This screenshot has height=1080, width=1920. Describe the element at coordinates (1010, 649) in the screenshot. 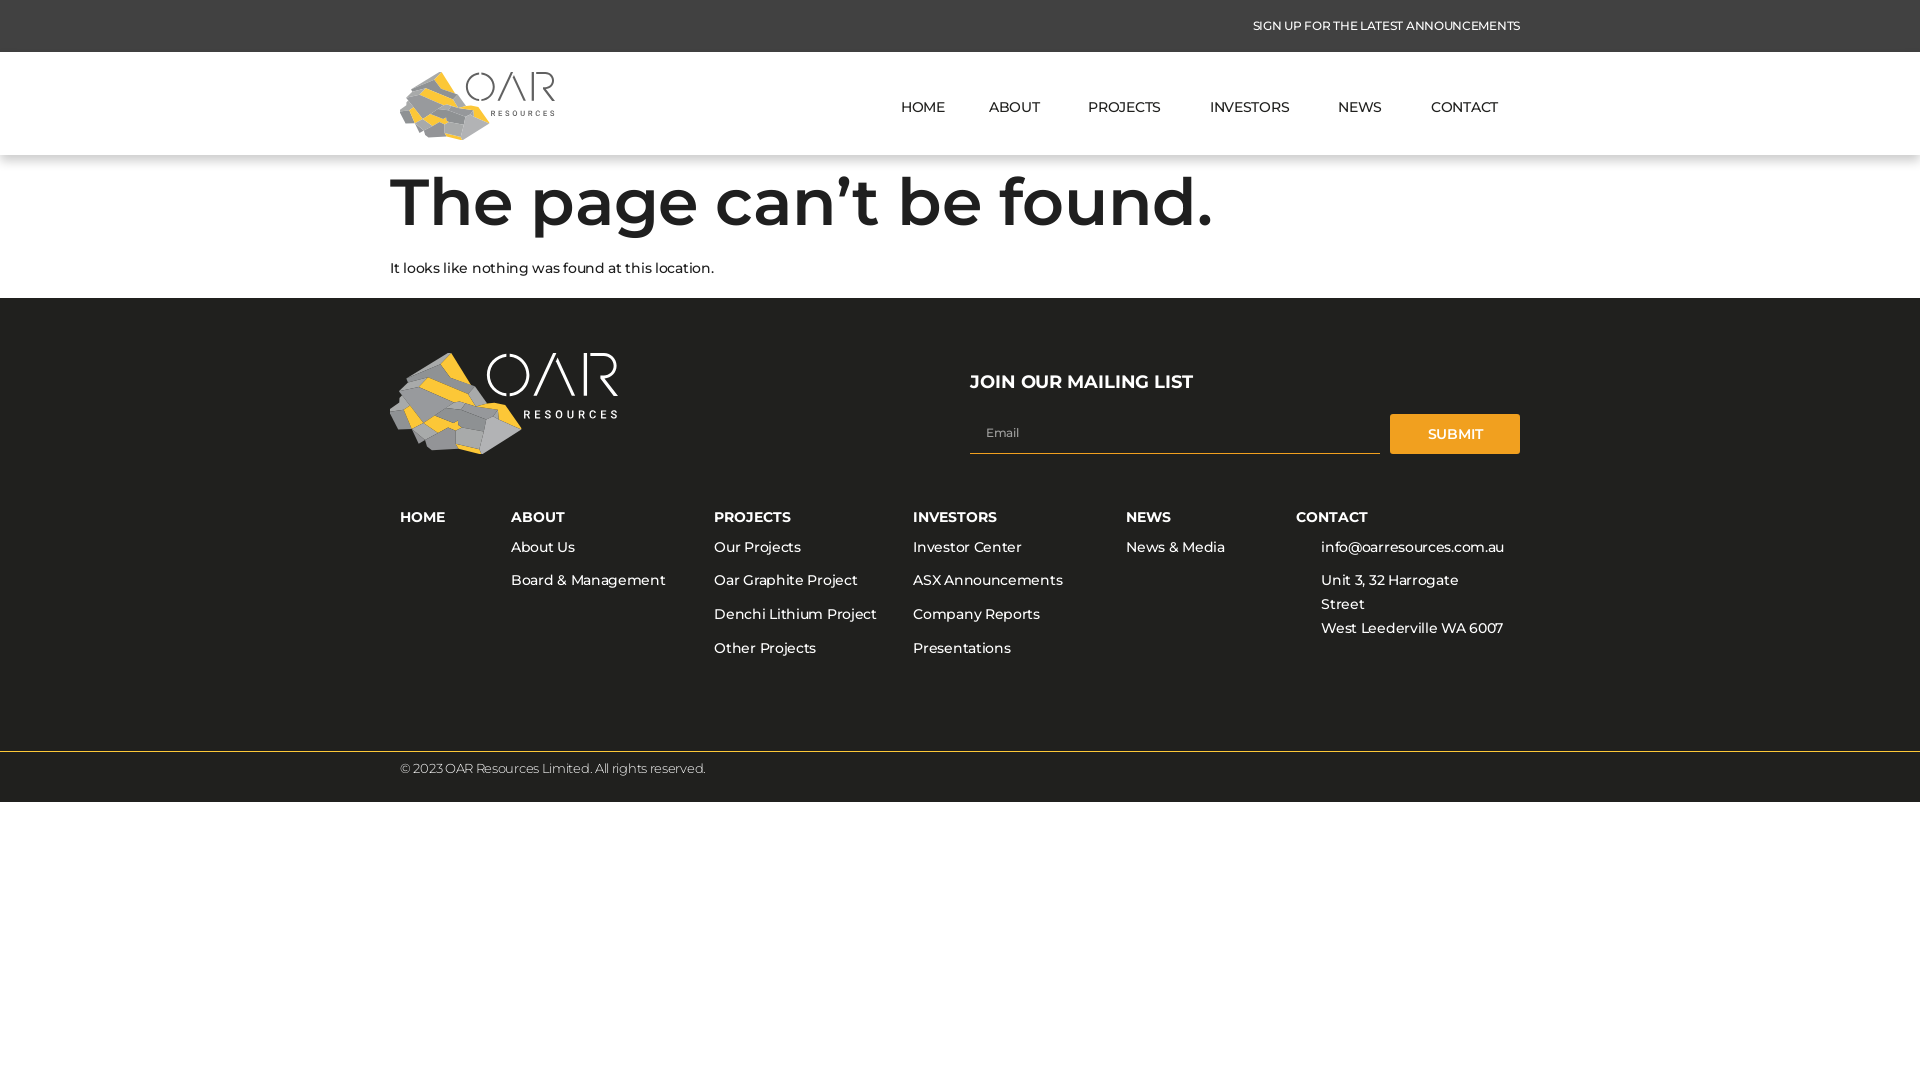

I see `Presentations` at that location.